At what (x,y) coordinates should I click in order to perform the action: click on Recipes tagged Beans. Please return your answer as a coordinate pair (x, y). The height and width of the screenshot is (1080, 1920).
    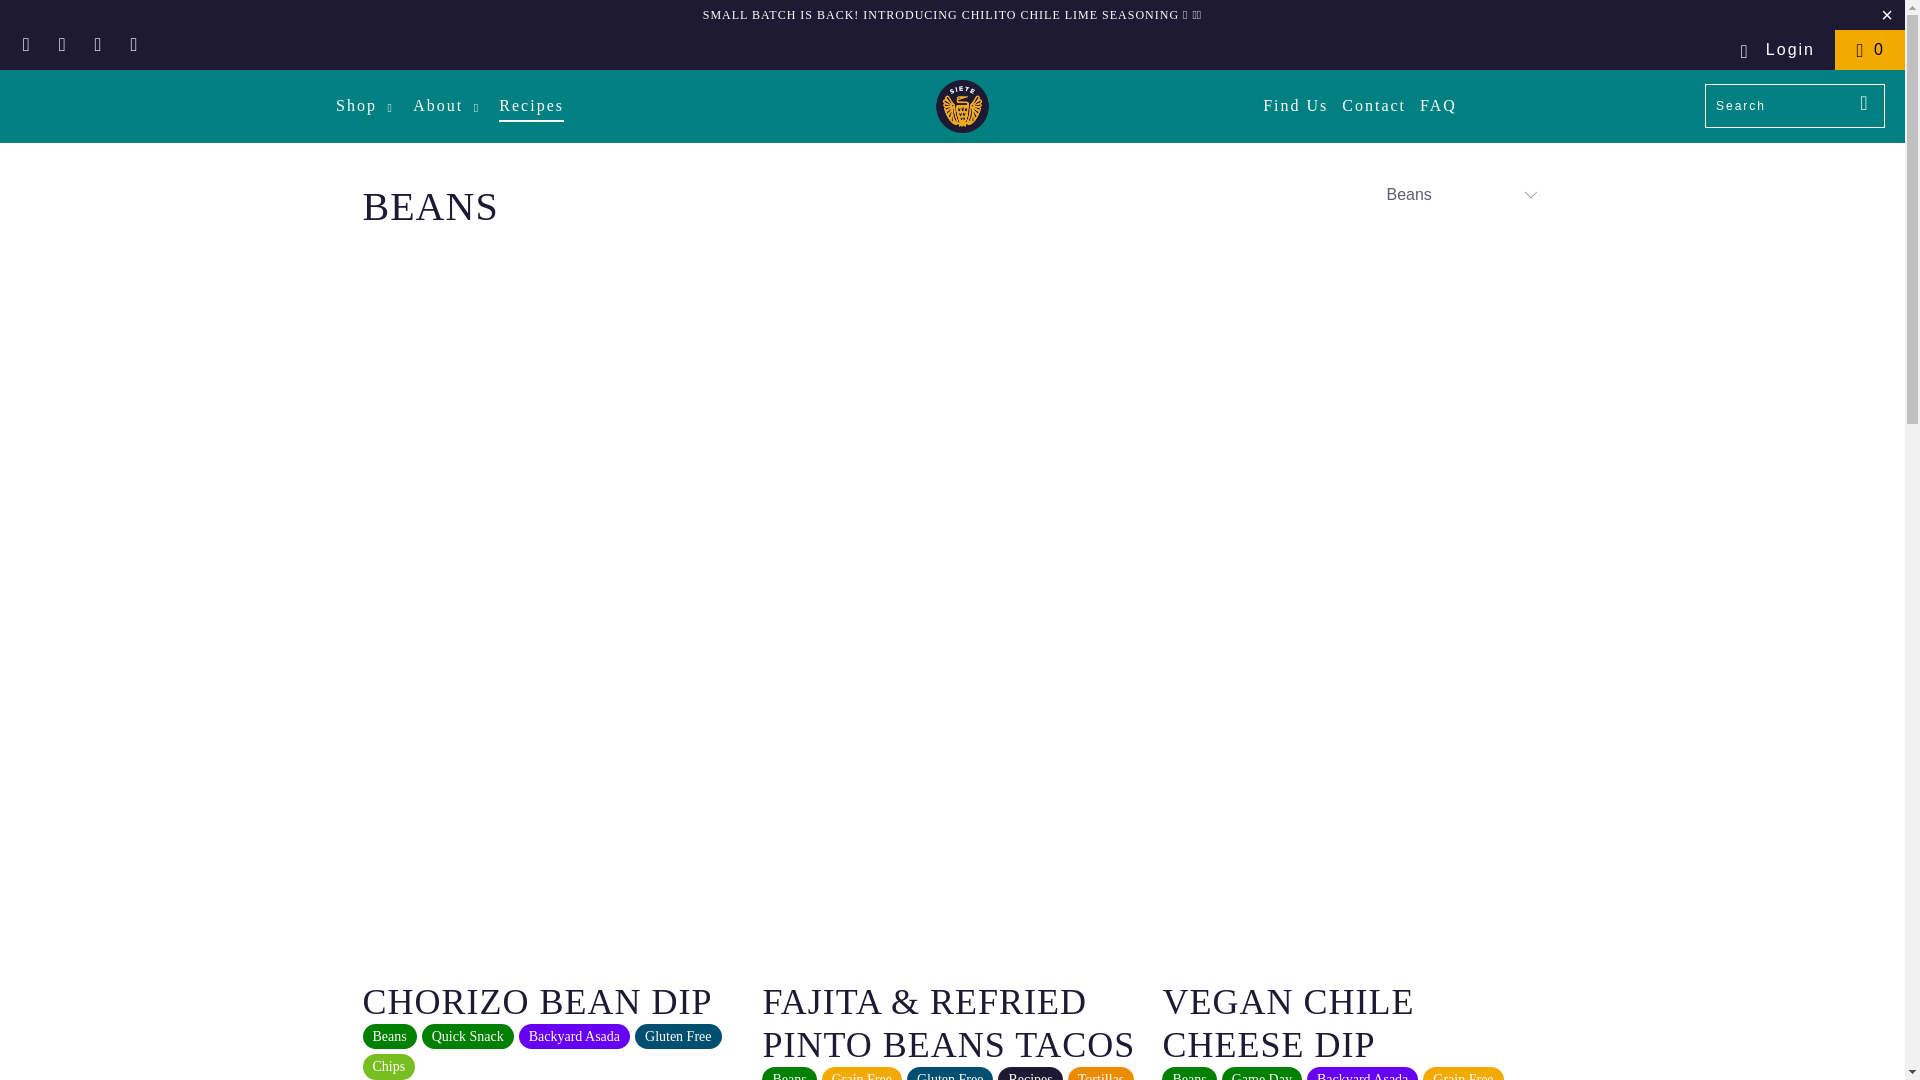
    Looking at the image, I should click on (389, 1036).